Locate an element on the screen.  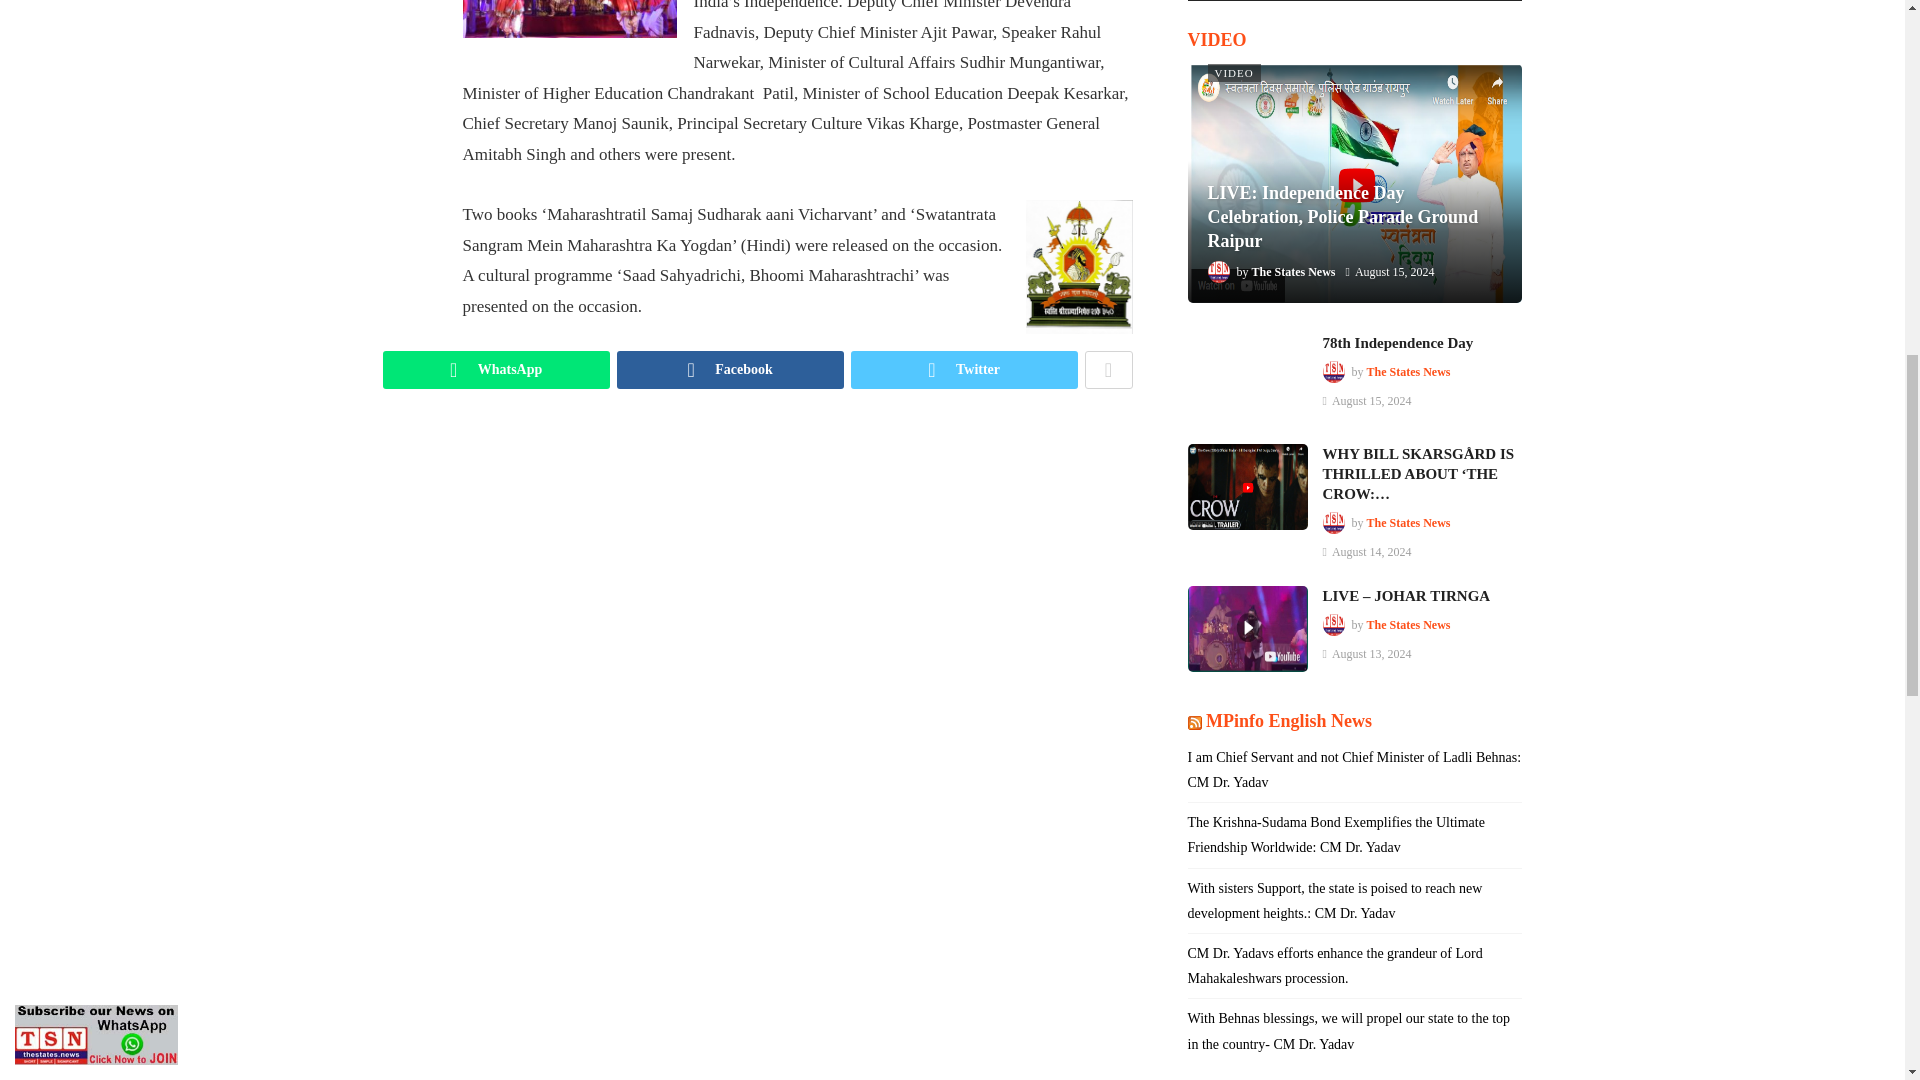
VIDEO is located at coordinates (1234, 72).